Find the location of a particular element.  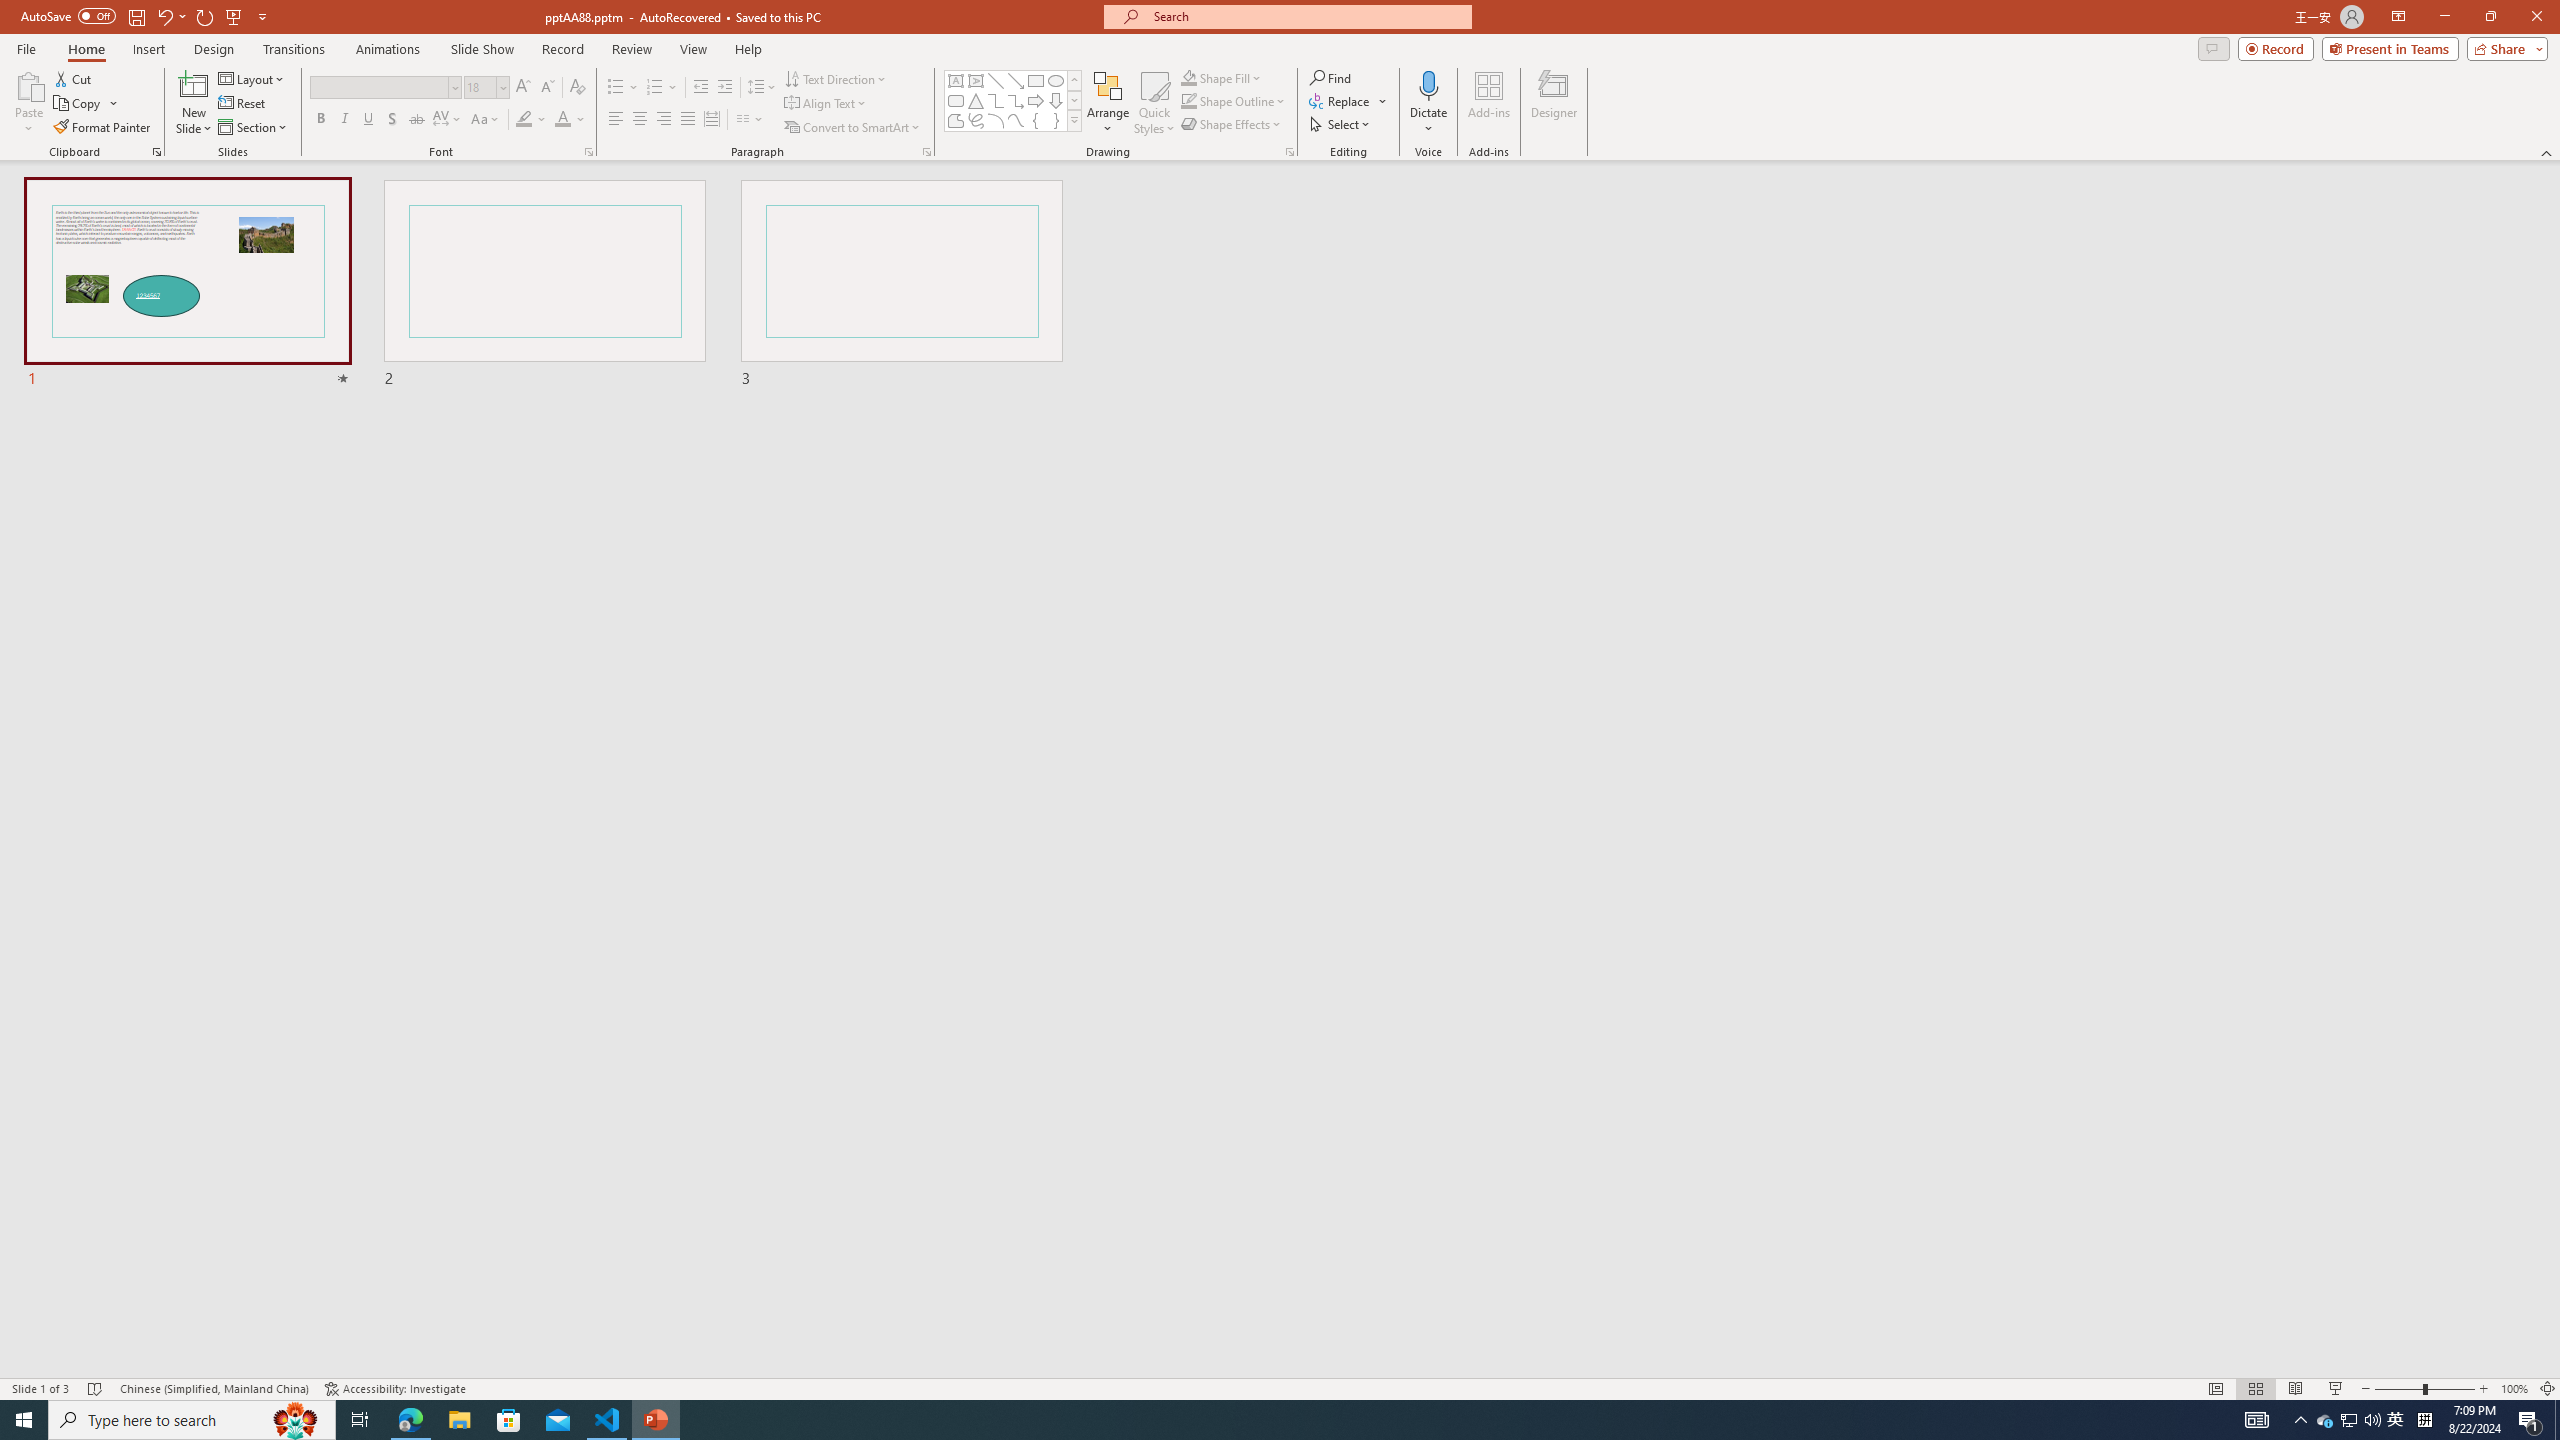

Numbering is located at coordinates (655, 88).